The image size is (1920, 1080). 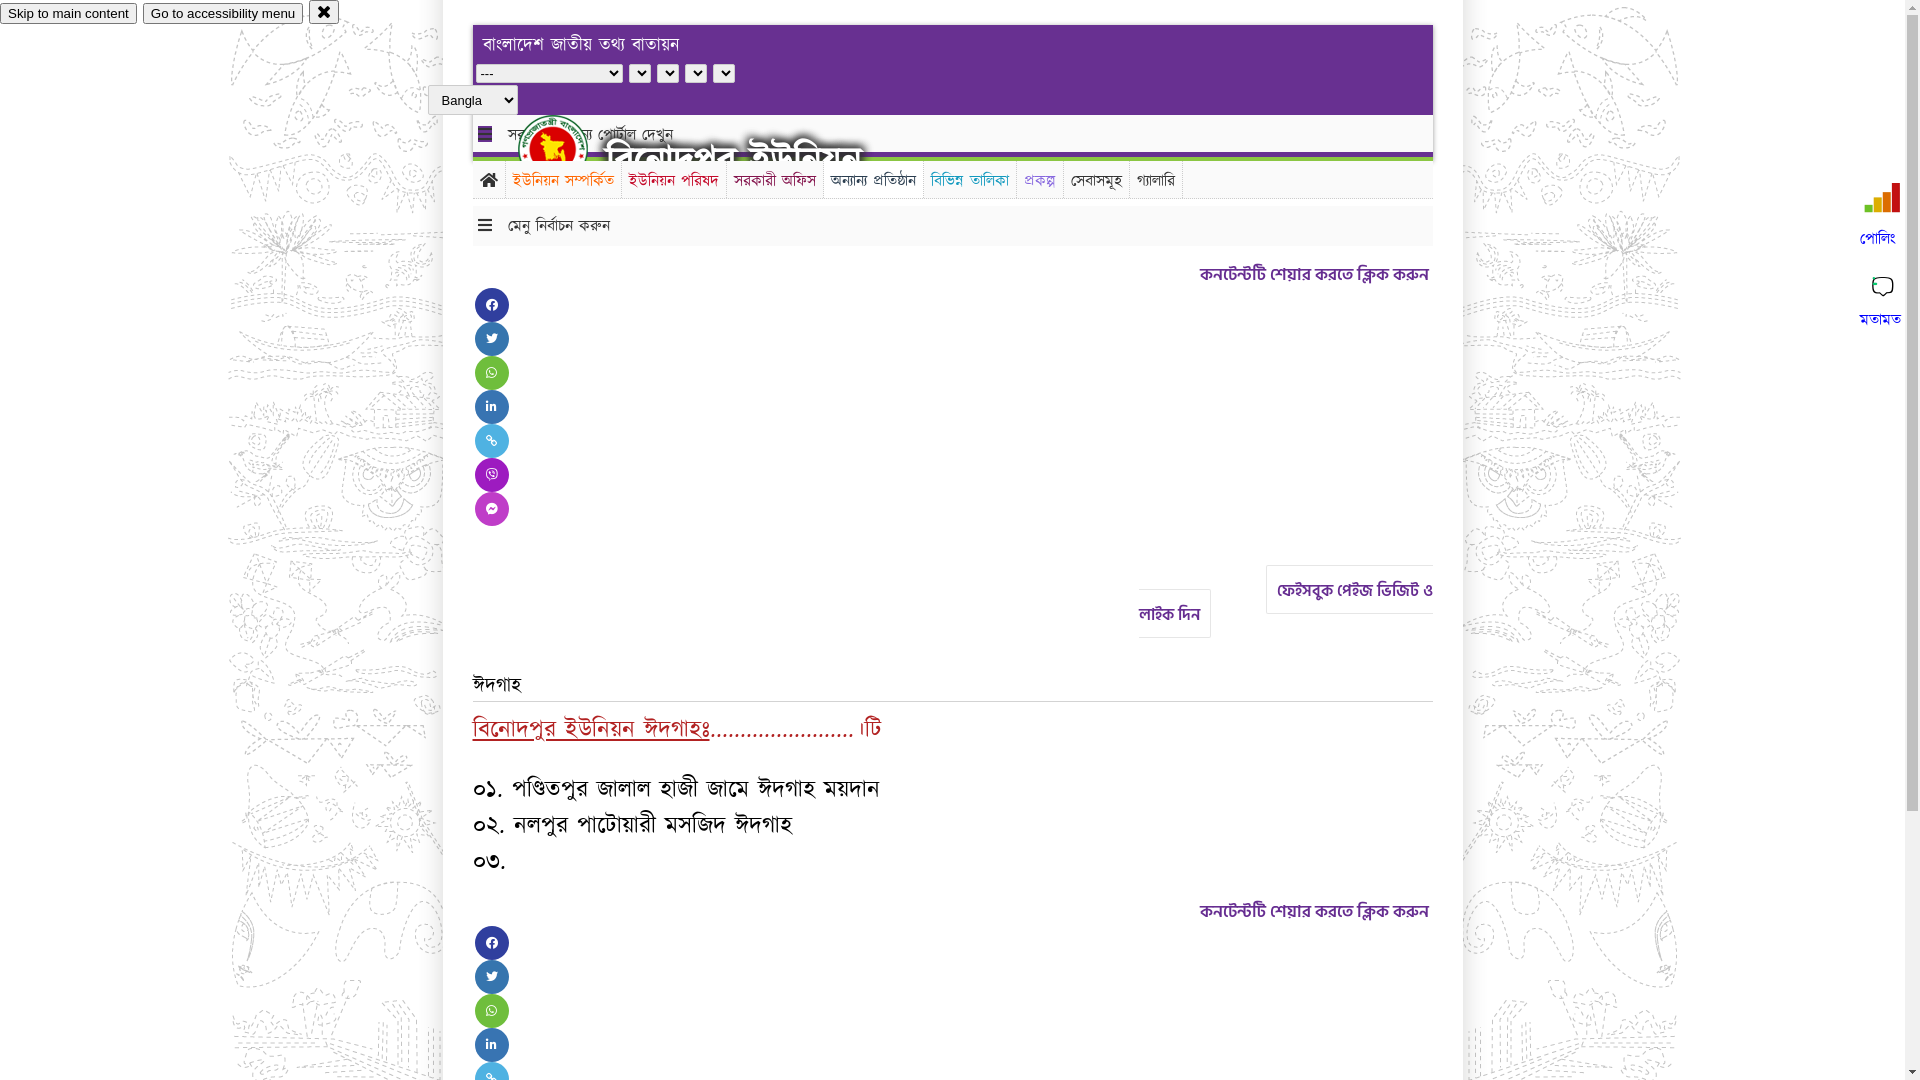 What do you see at coordinates (570, 149) in the screenshot?
I see `
                
            ` at bounding box center [570, 149].